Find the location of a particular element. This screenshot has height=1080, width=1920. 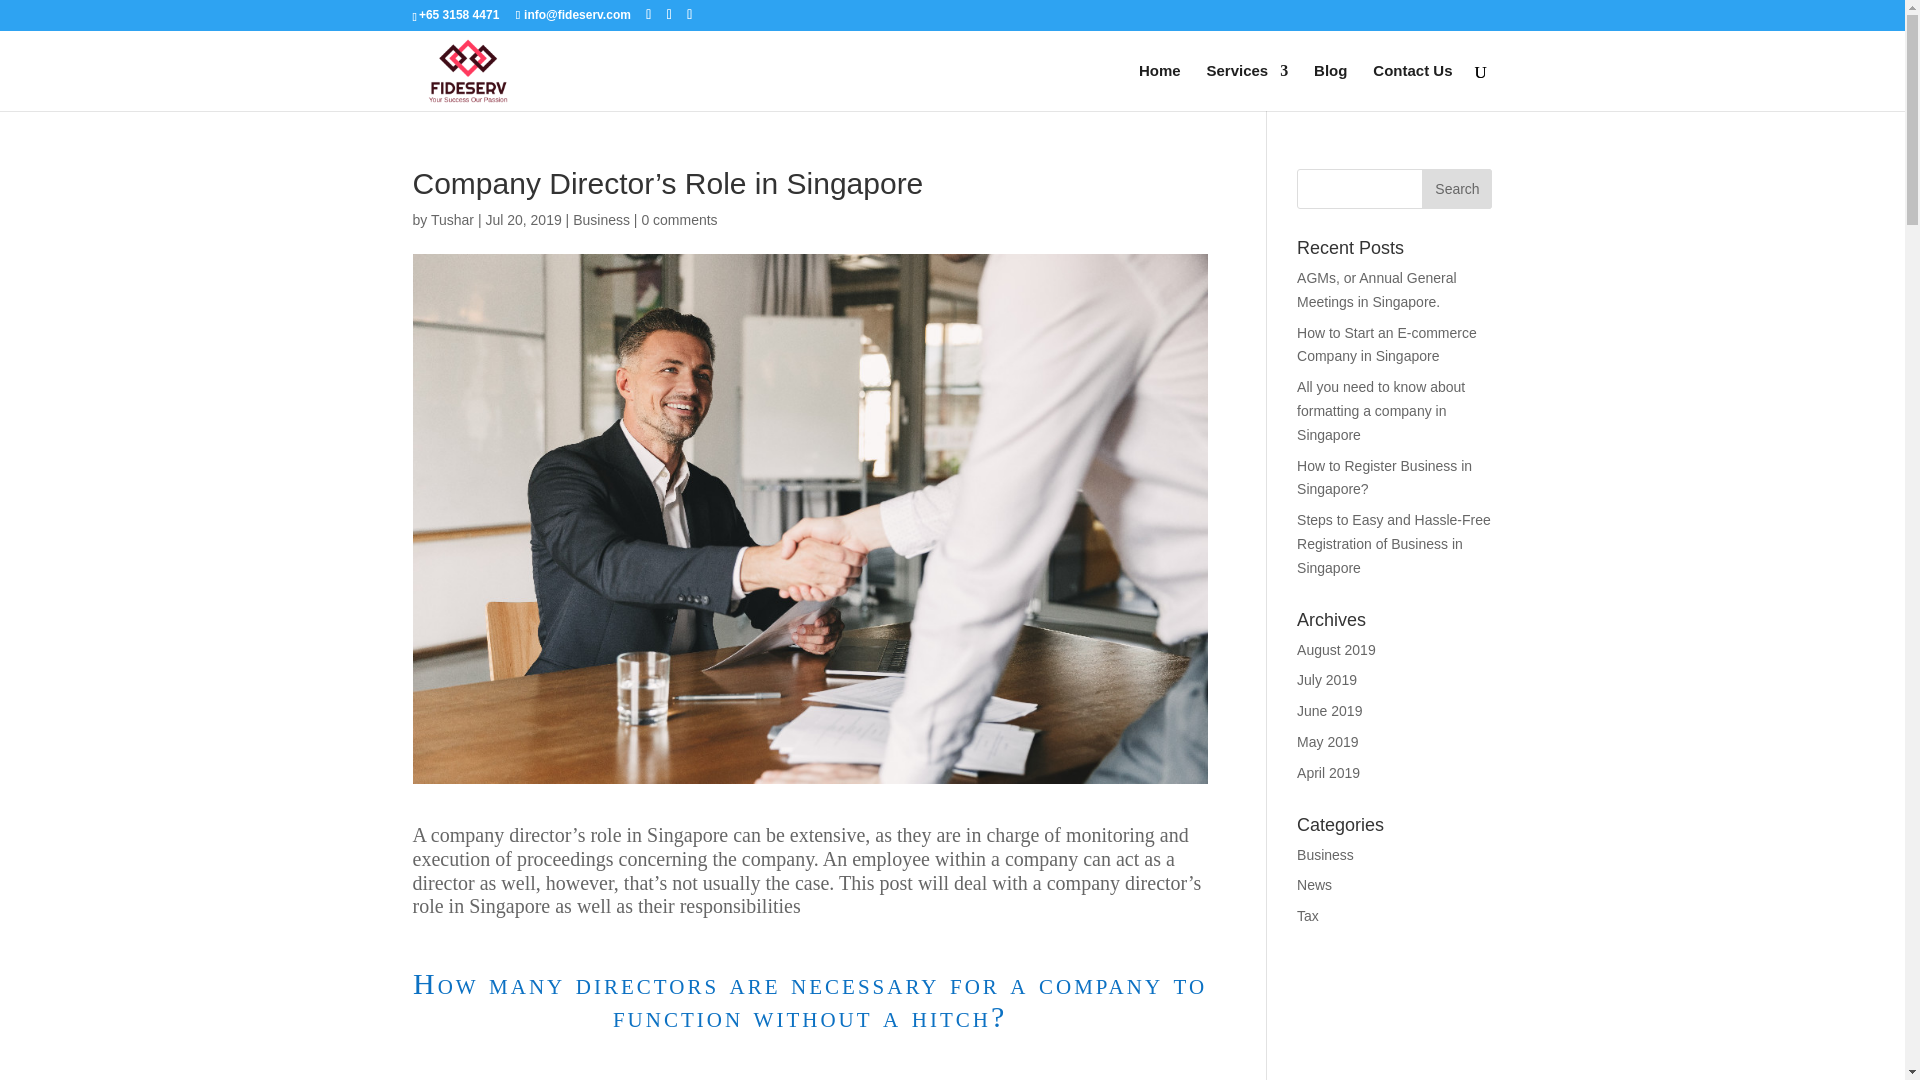

Tushar is located at coordinates (452, 219).